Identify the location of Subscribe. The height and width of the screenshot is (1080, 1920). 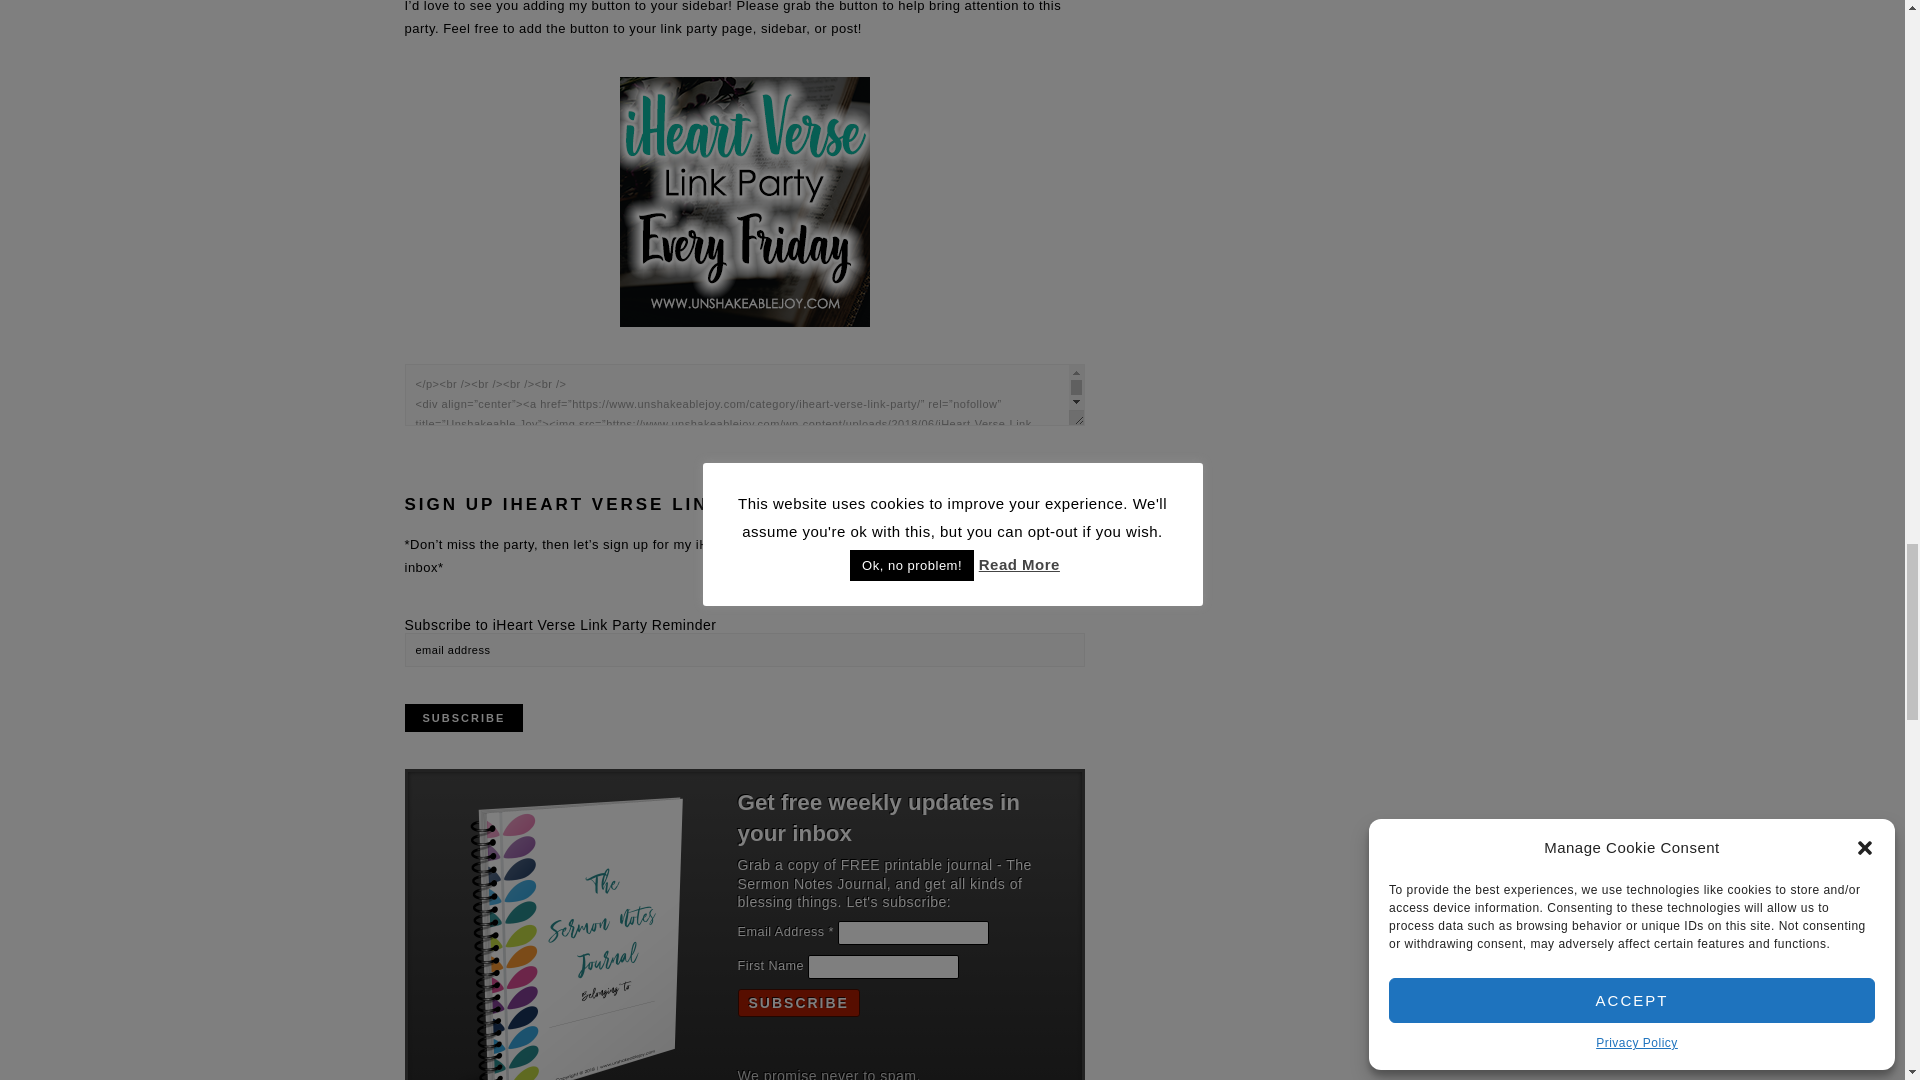
(462, 718).